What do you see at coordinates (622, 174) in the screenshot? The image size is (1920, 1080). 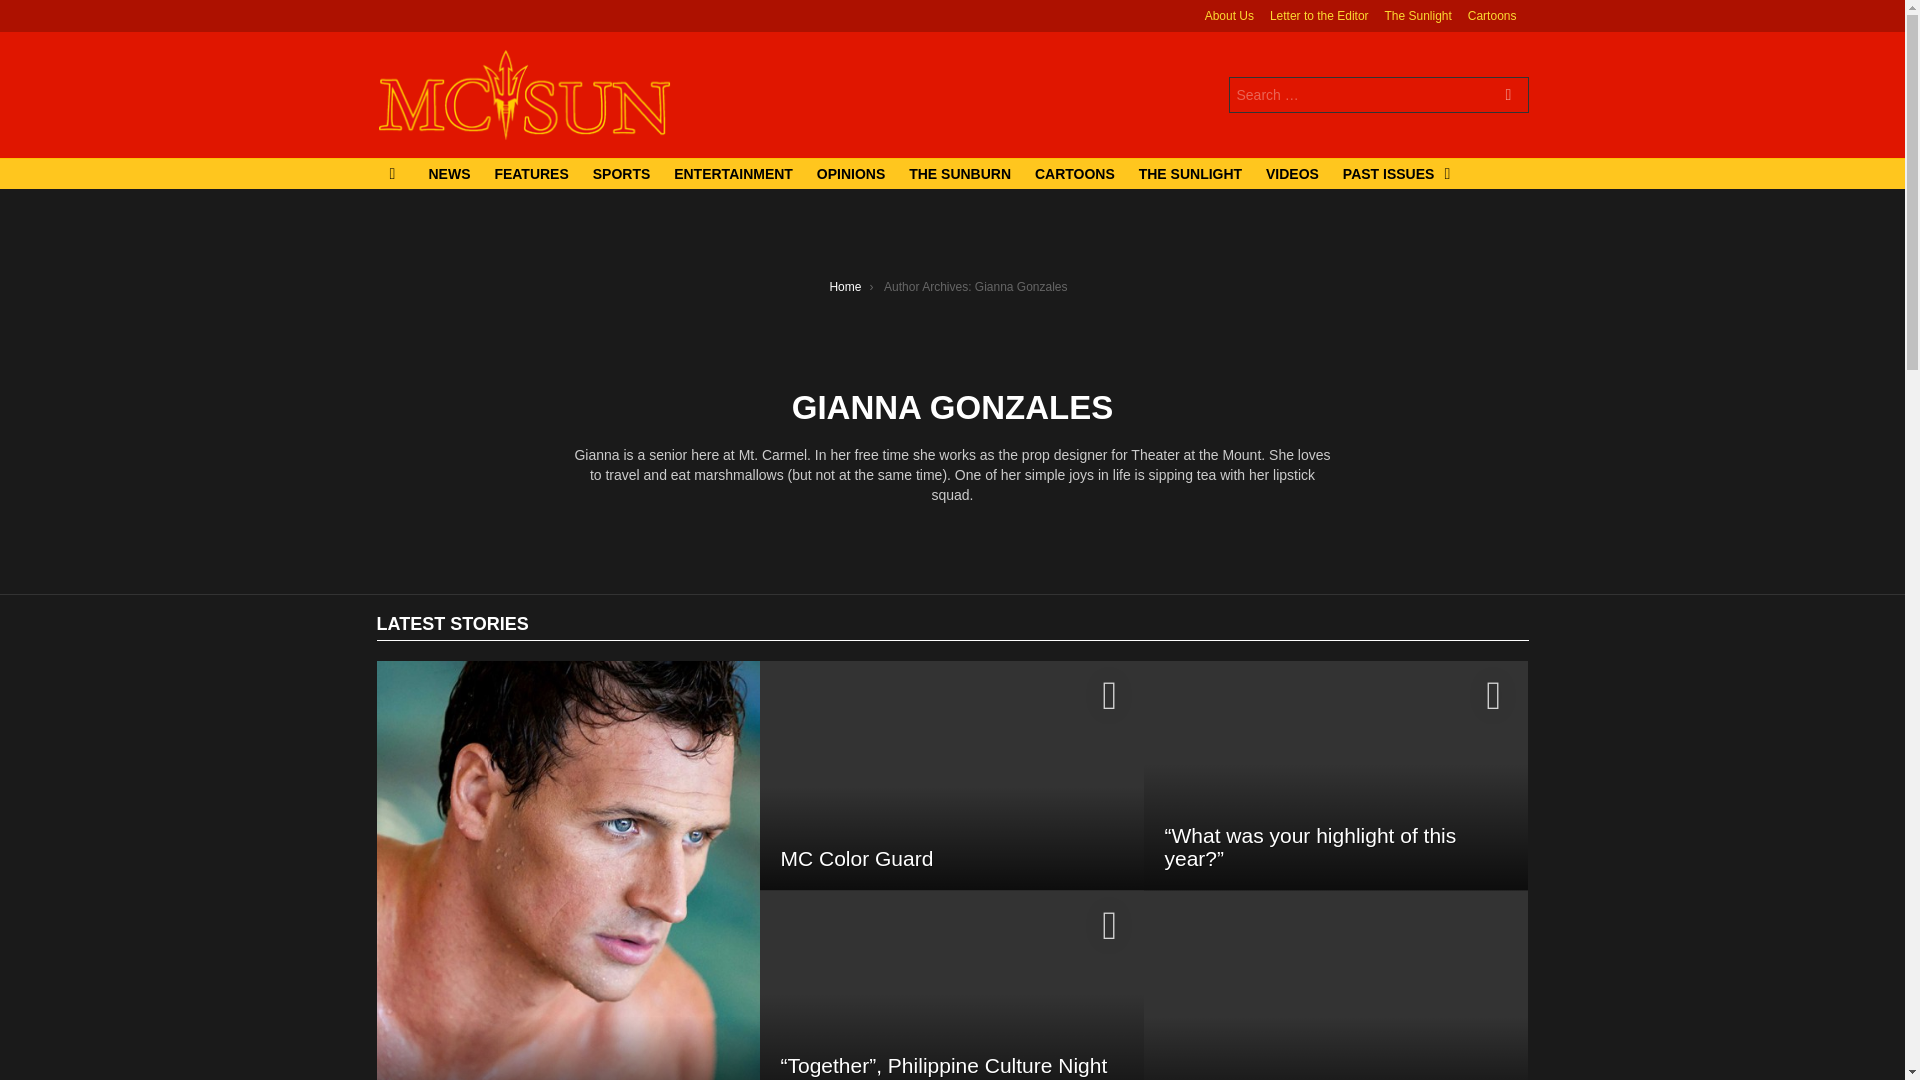 I see `SPORTS` at bounding box center [622, 174].